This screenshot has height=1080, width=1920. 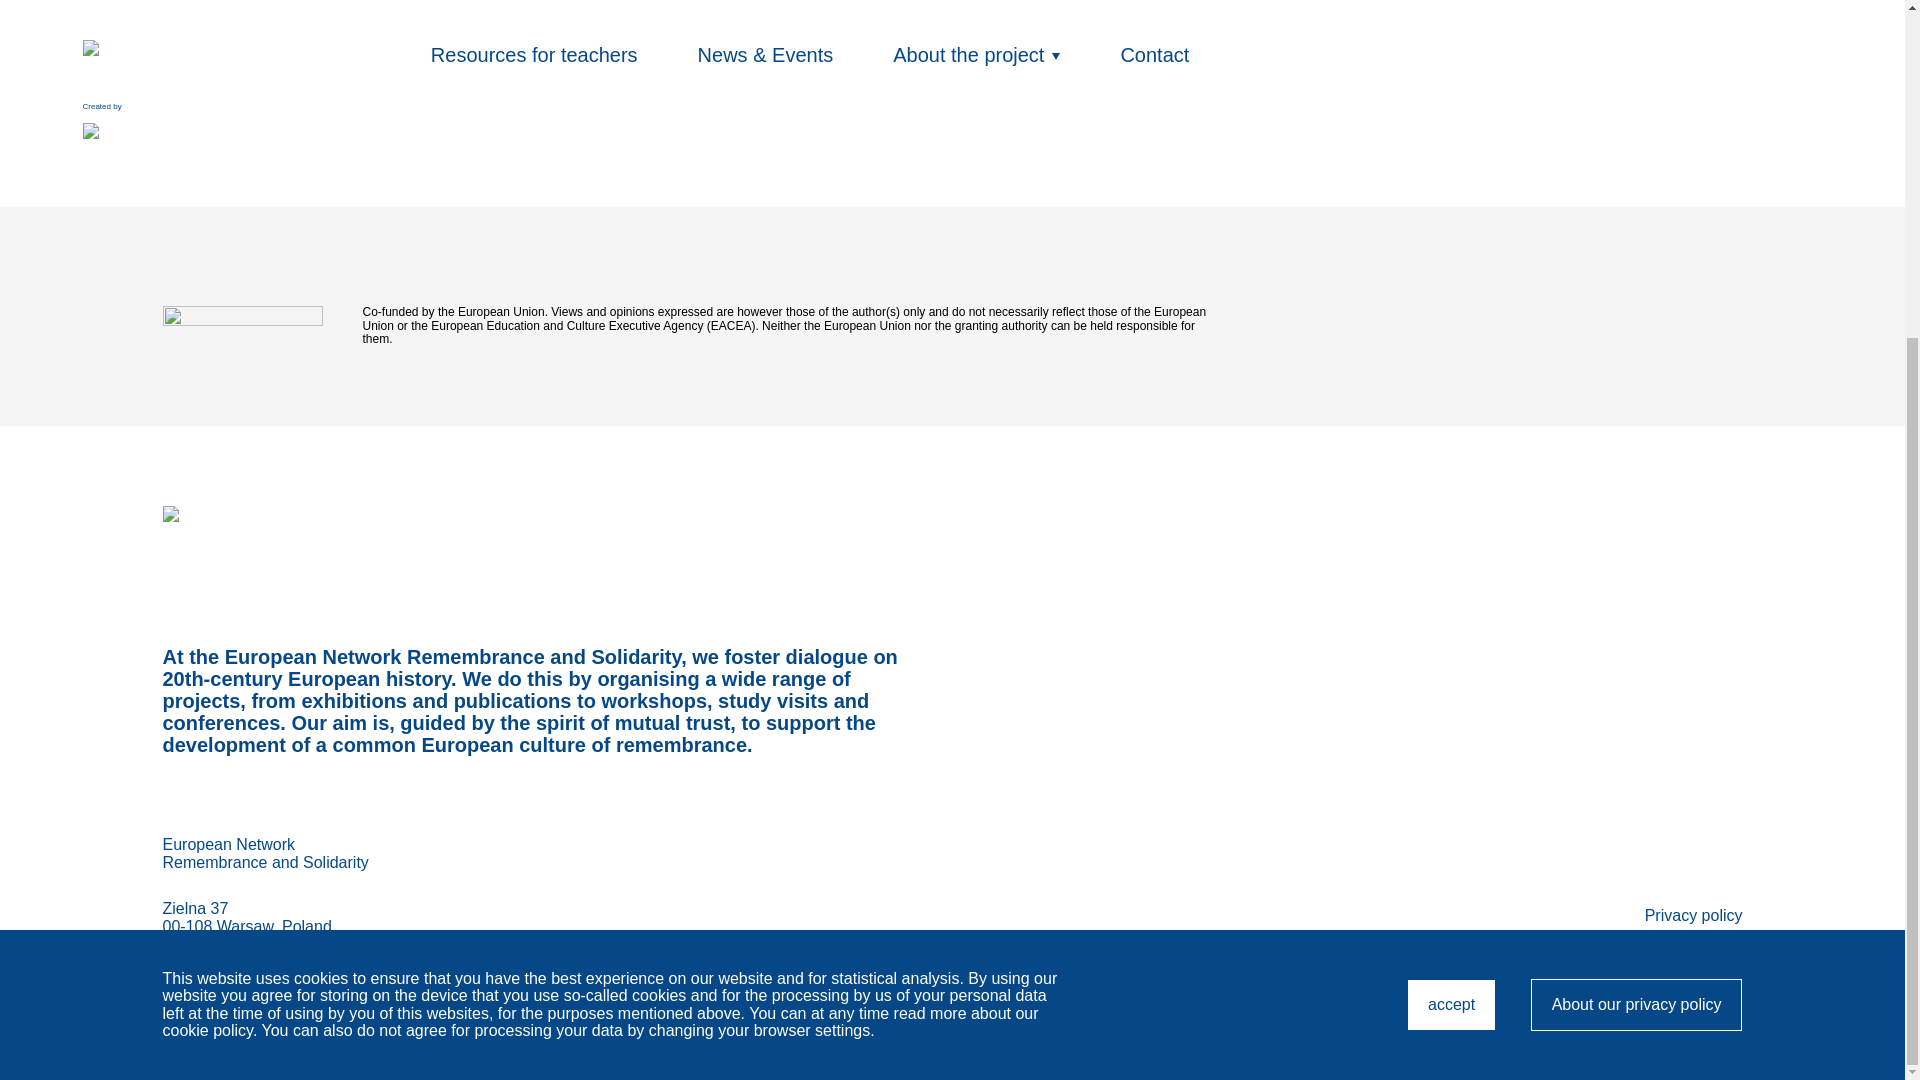 What do you see at coordinates (1660, 954) in the screenshot?
I see `ENRS on facebook` at bounding box center [1660, 954].